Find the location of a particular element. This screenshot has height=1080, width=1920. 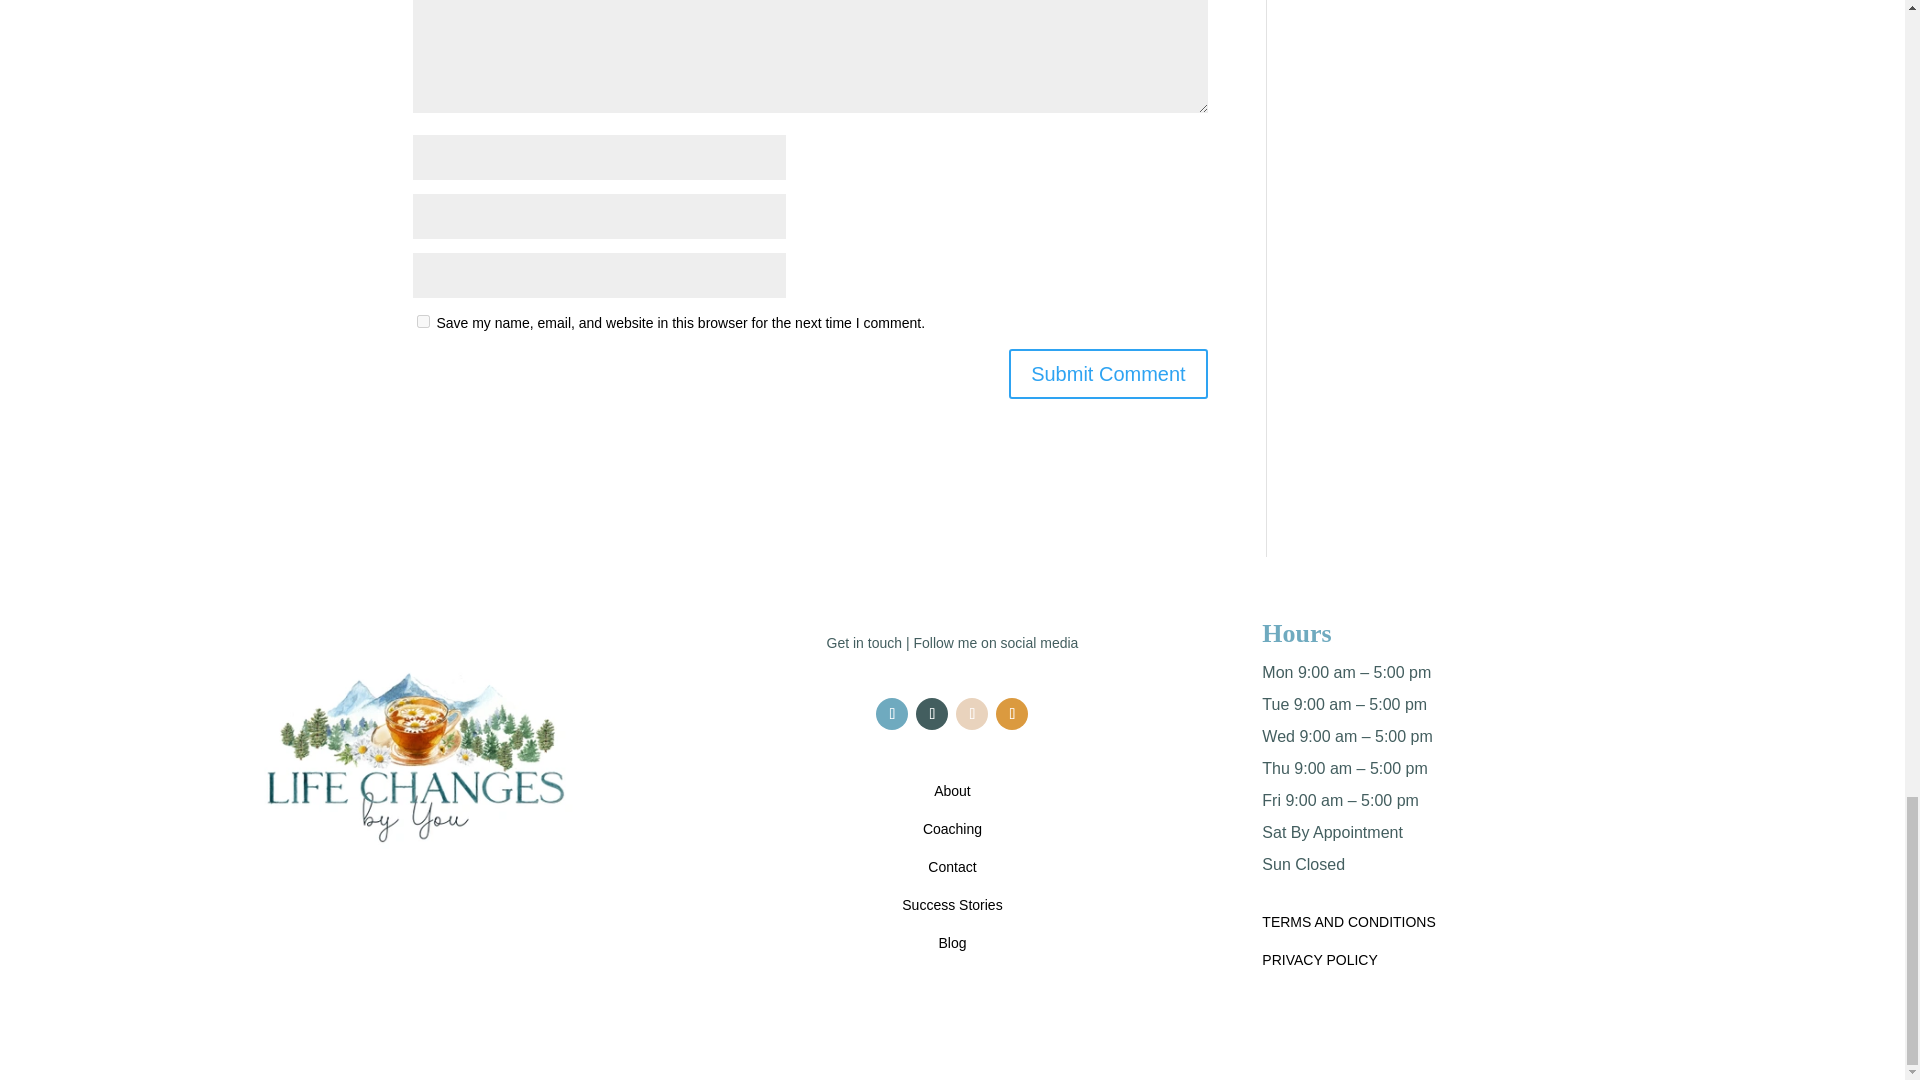

Submit Comment is located at coordinates (1108, 373).